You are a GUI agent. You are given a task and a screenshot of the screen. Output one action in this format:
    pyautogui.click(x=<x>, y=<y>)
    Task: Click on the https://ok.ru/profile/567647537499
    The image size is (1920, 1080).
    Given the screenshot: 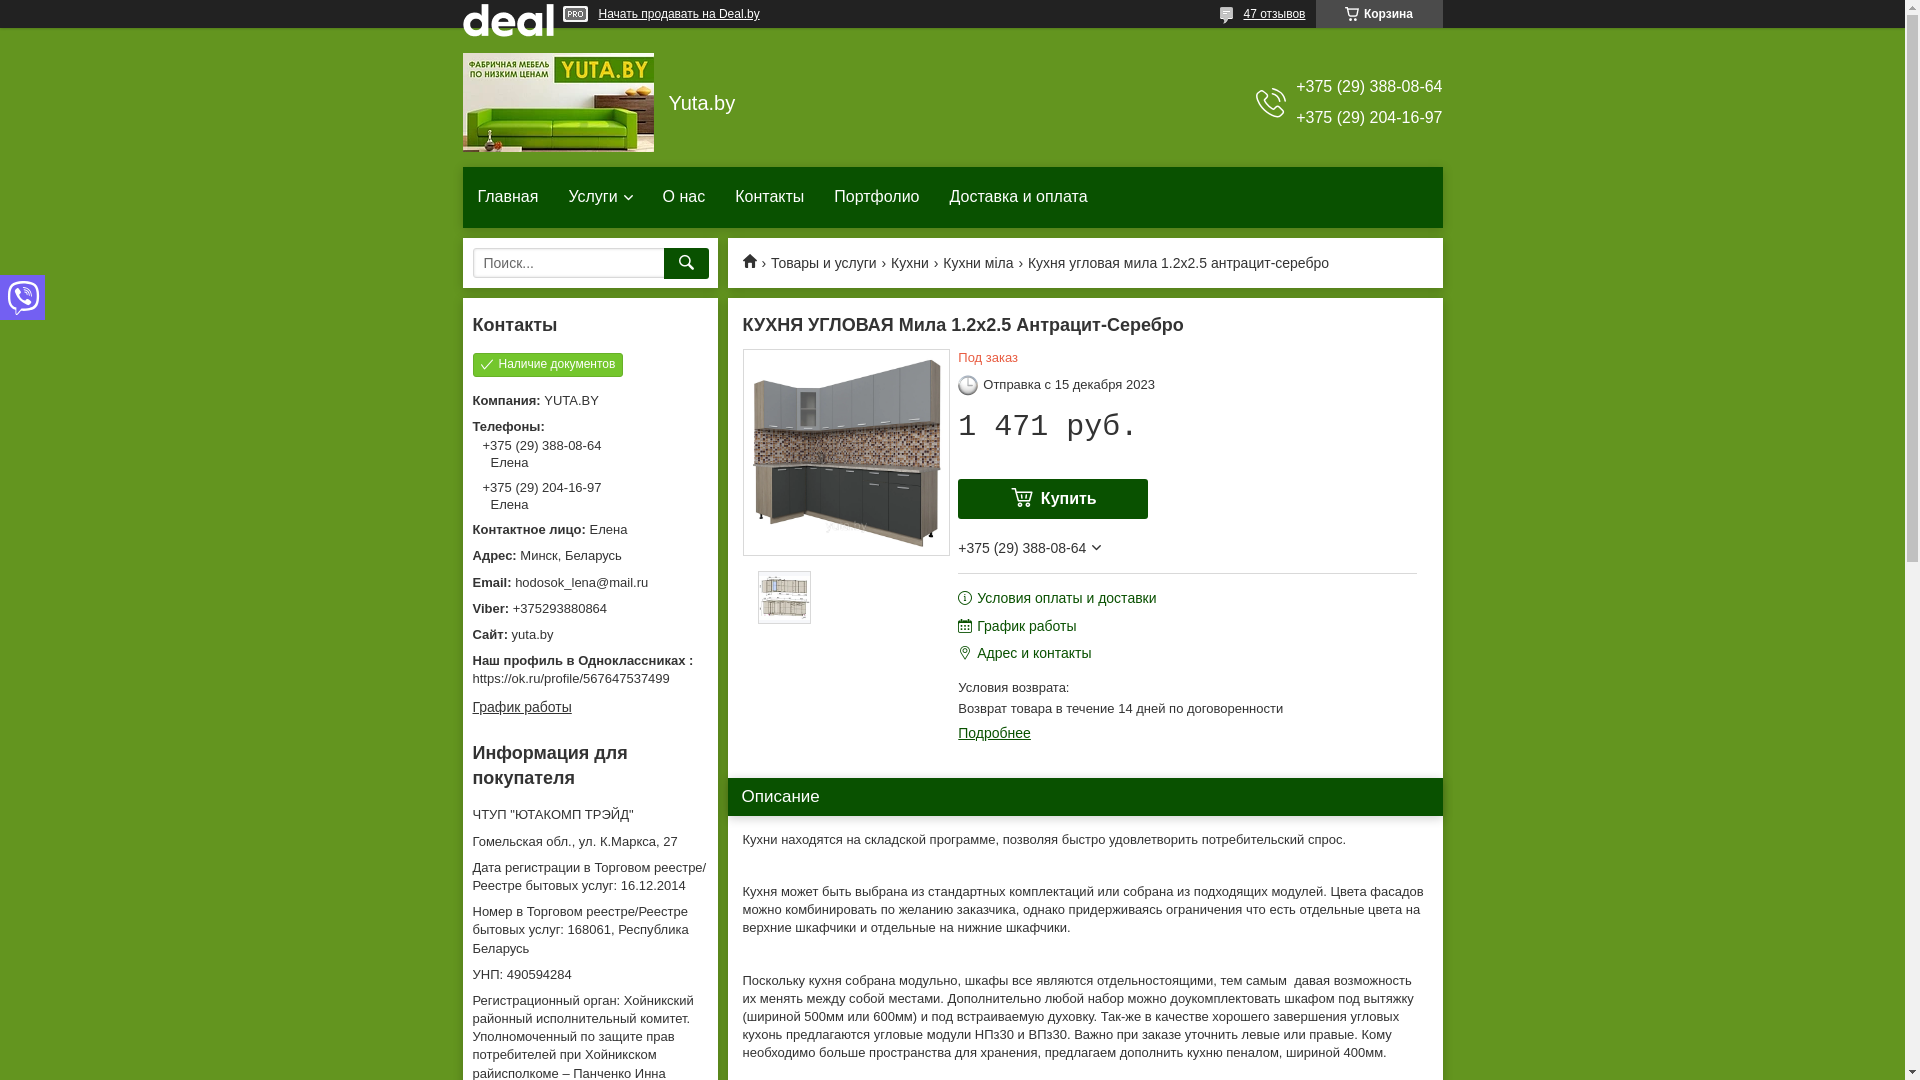 What is the action you would take?
    pyautogui.click(x=570, y=678)
    